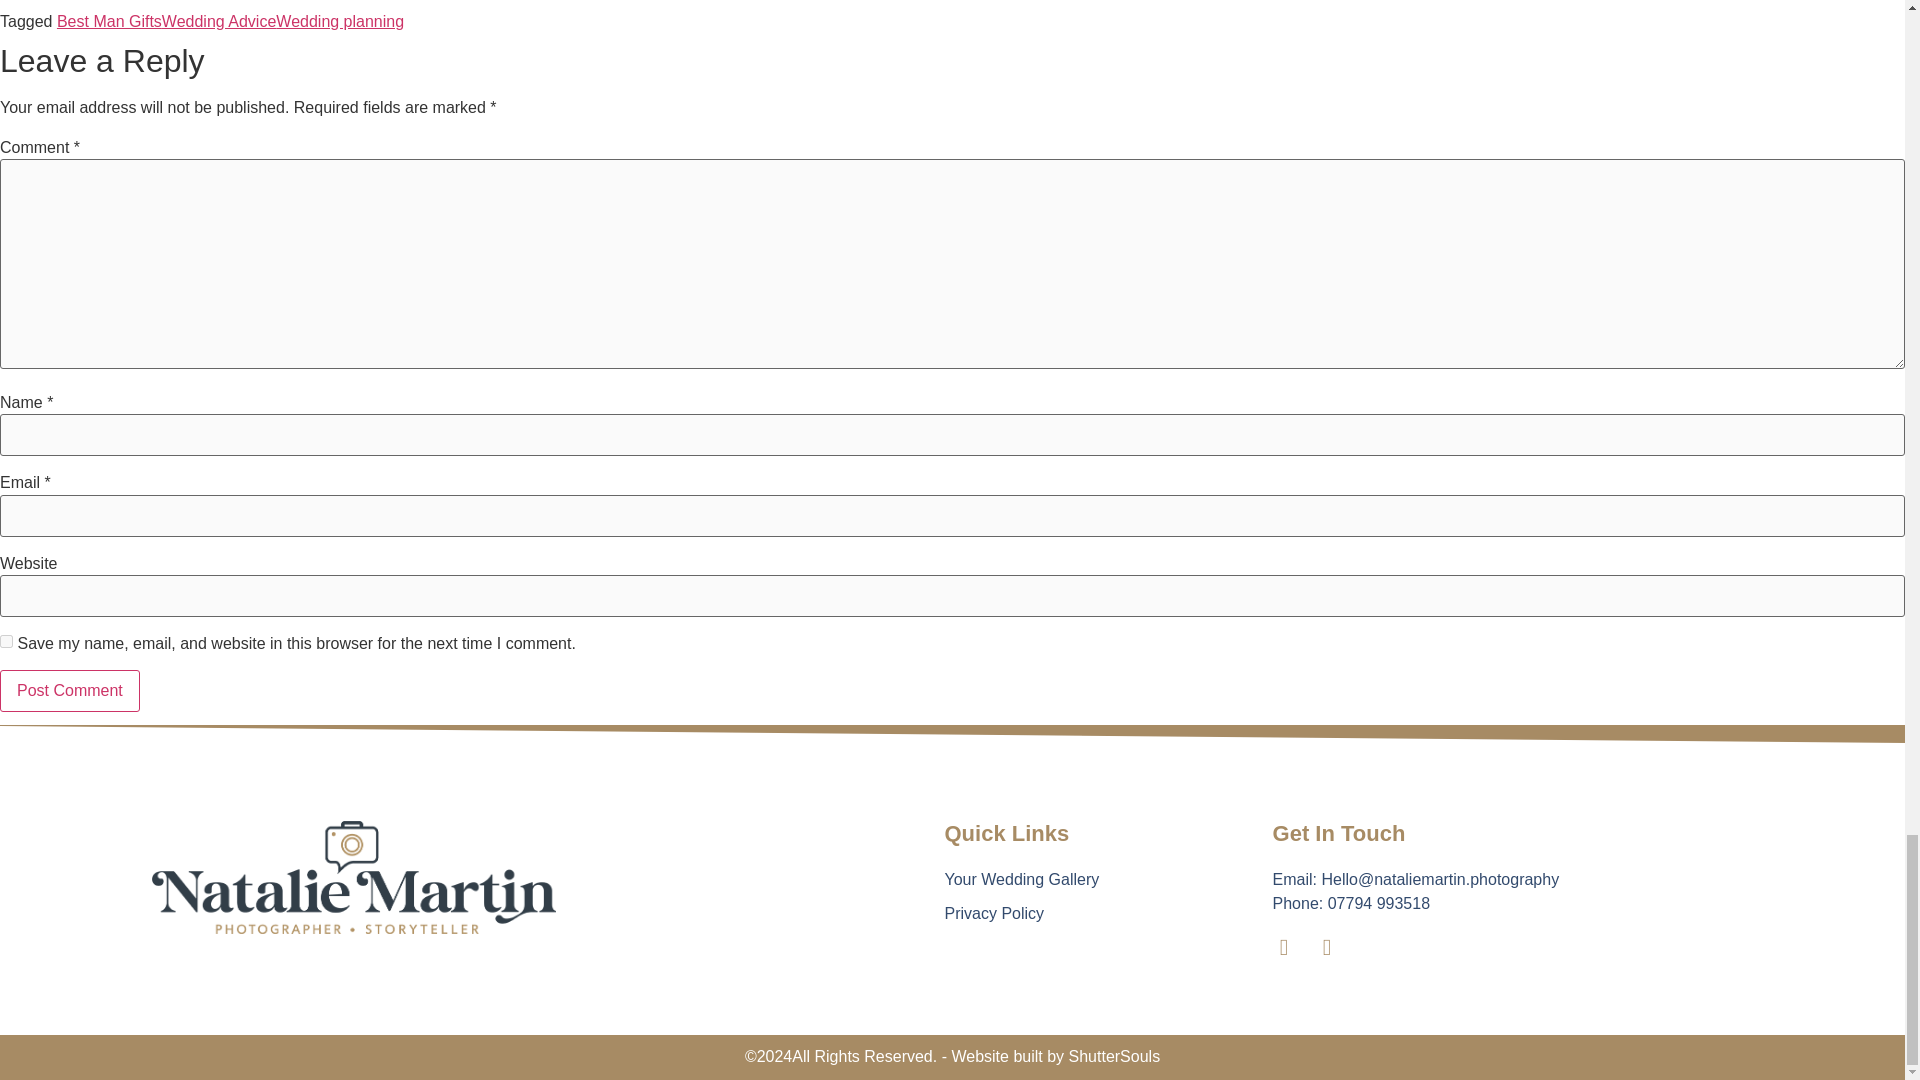 The height and width of the screenshot is (1080, 1920). What do you see at coordinates (1080, 913) in the screenshot?
I see `Privacy Policy` at bounding box center [1080, 913].